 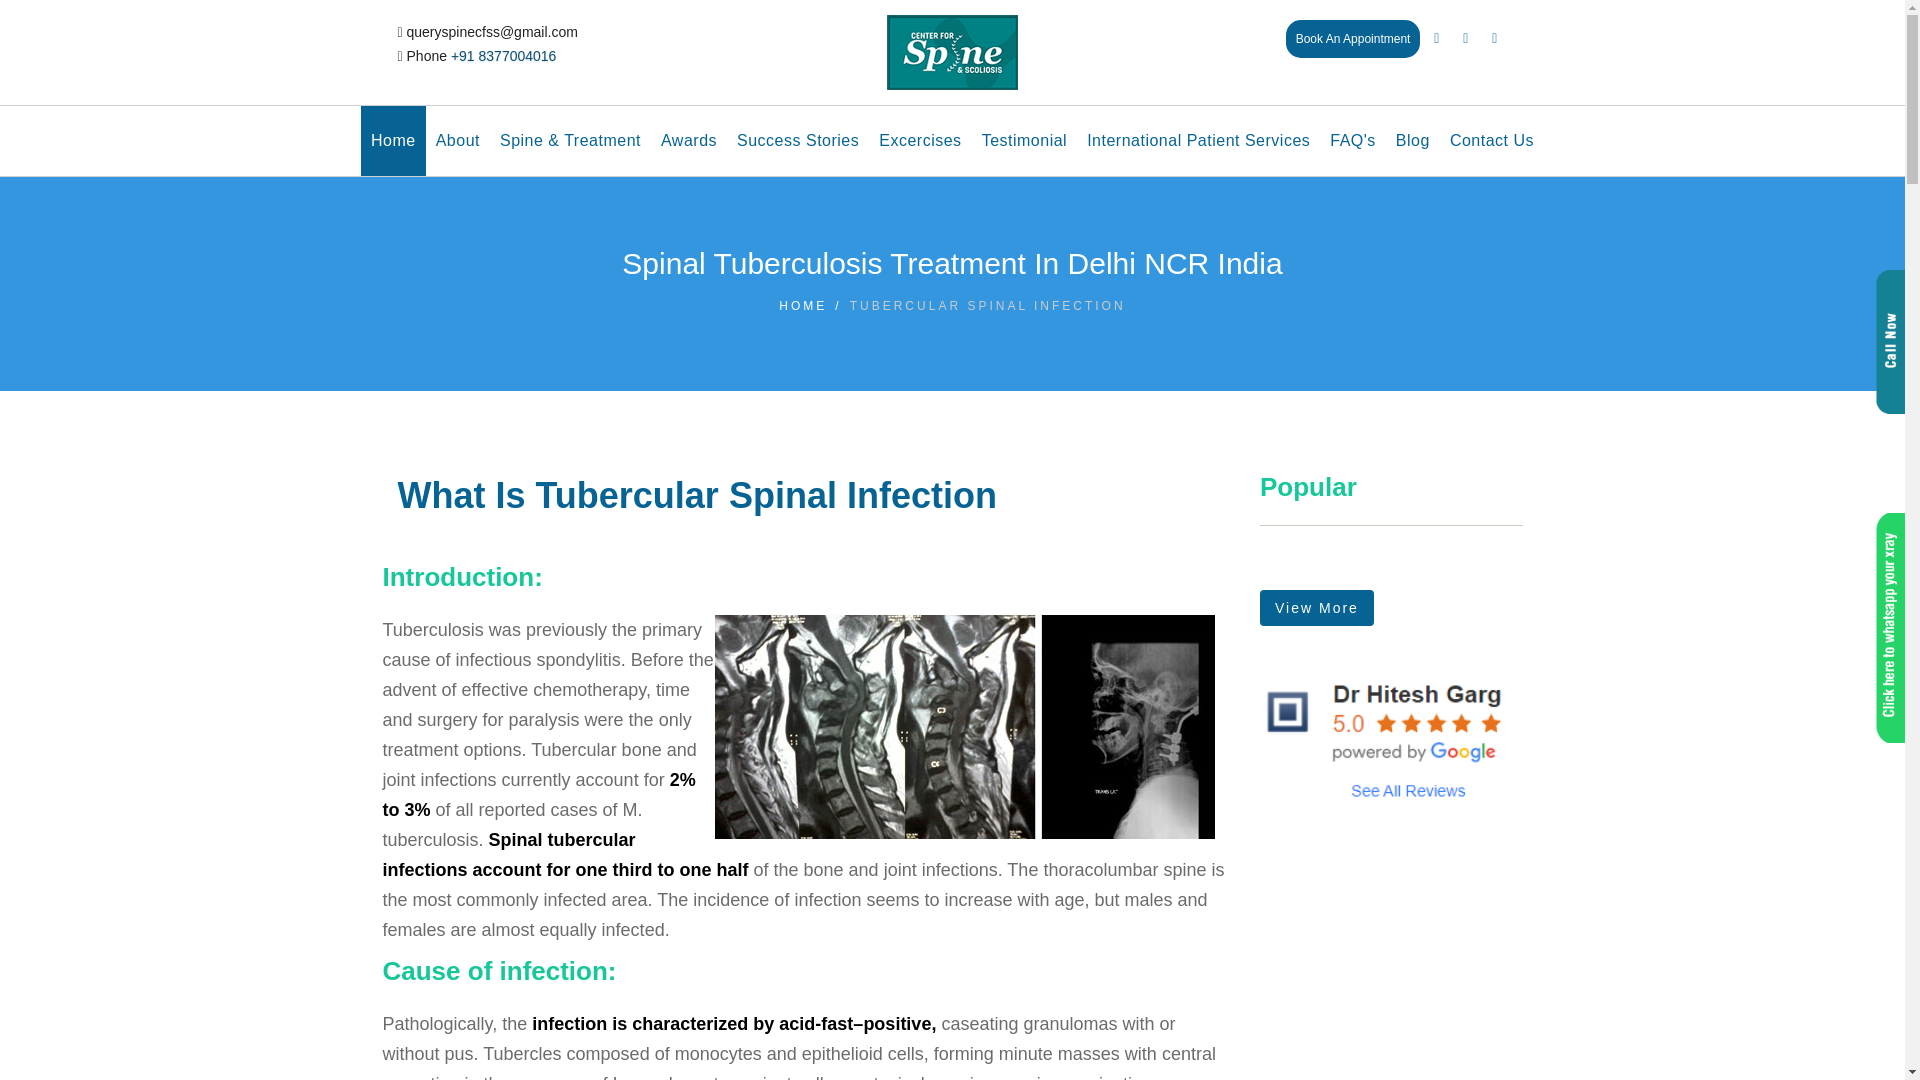 I want to click on Home, so click(x=393, y=140).